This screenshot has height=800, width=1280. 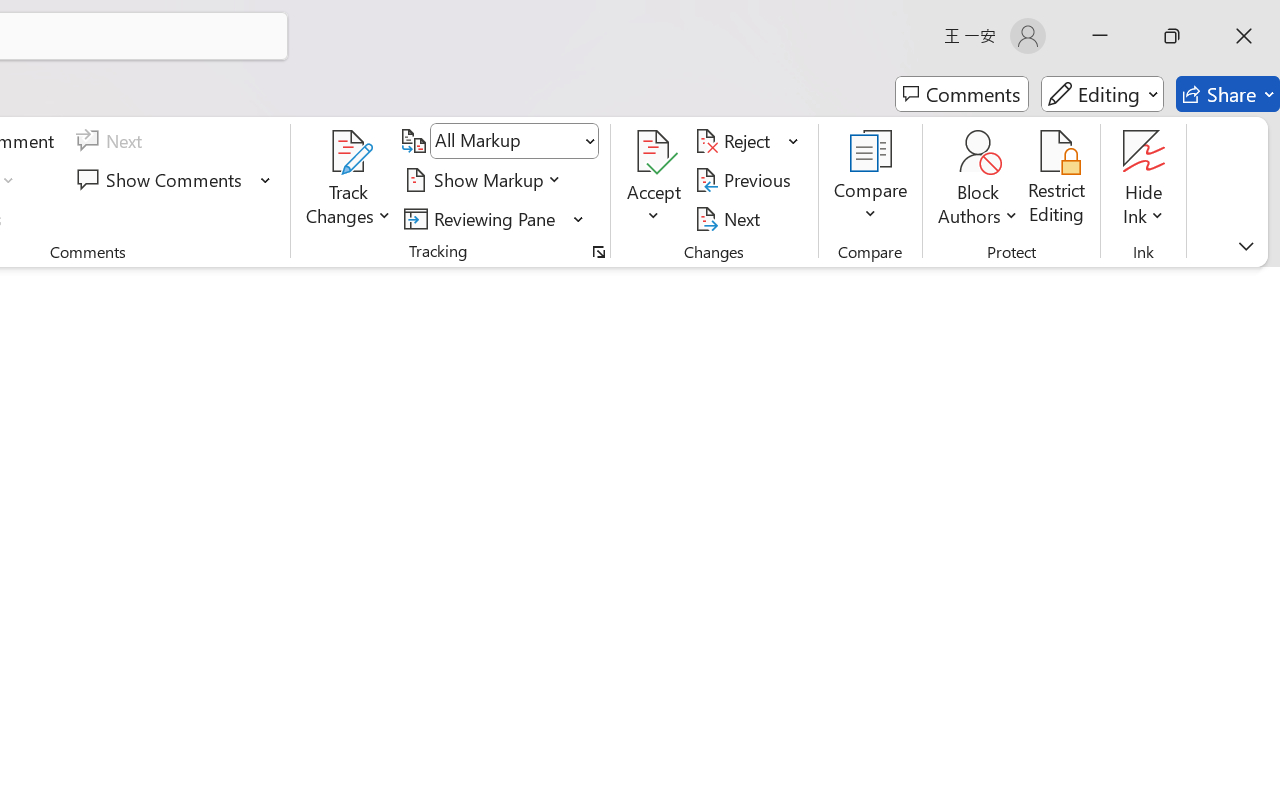 What do you see at coordinates (1144, 180) in the screenshot?
I see `Hide Ink` at bounding box center [1144, 180].